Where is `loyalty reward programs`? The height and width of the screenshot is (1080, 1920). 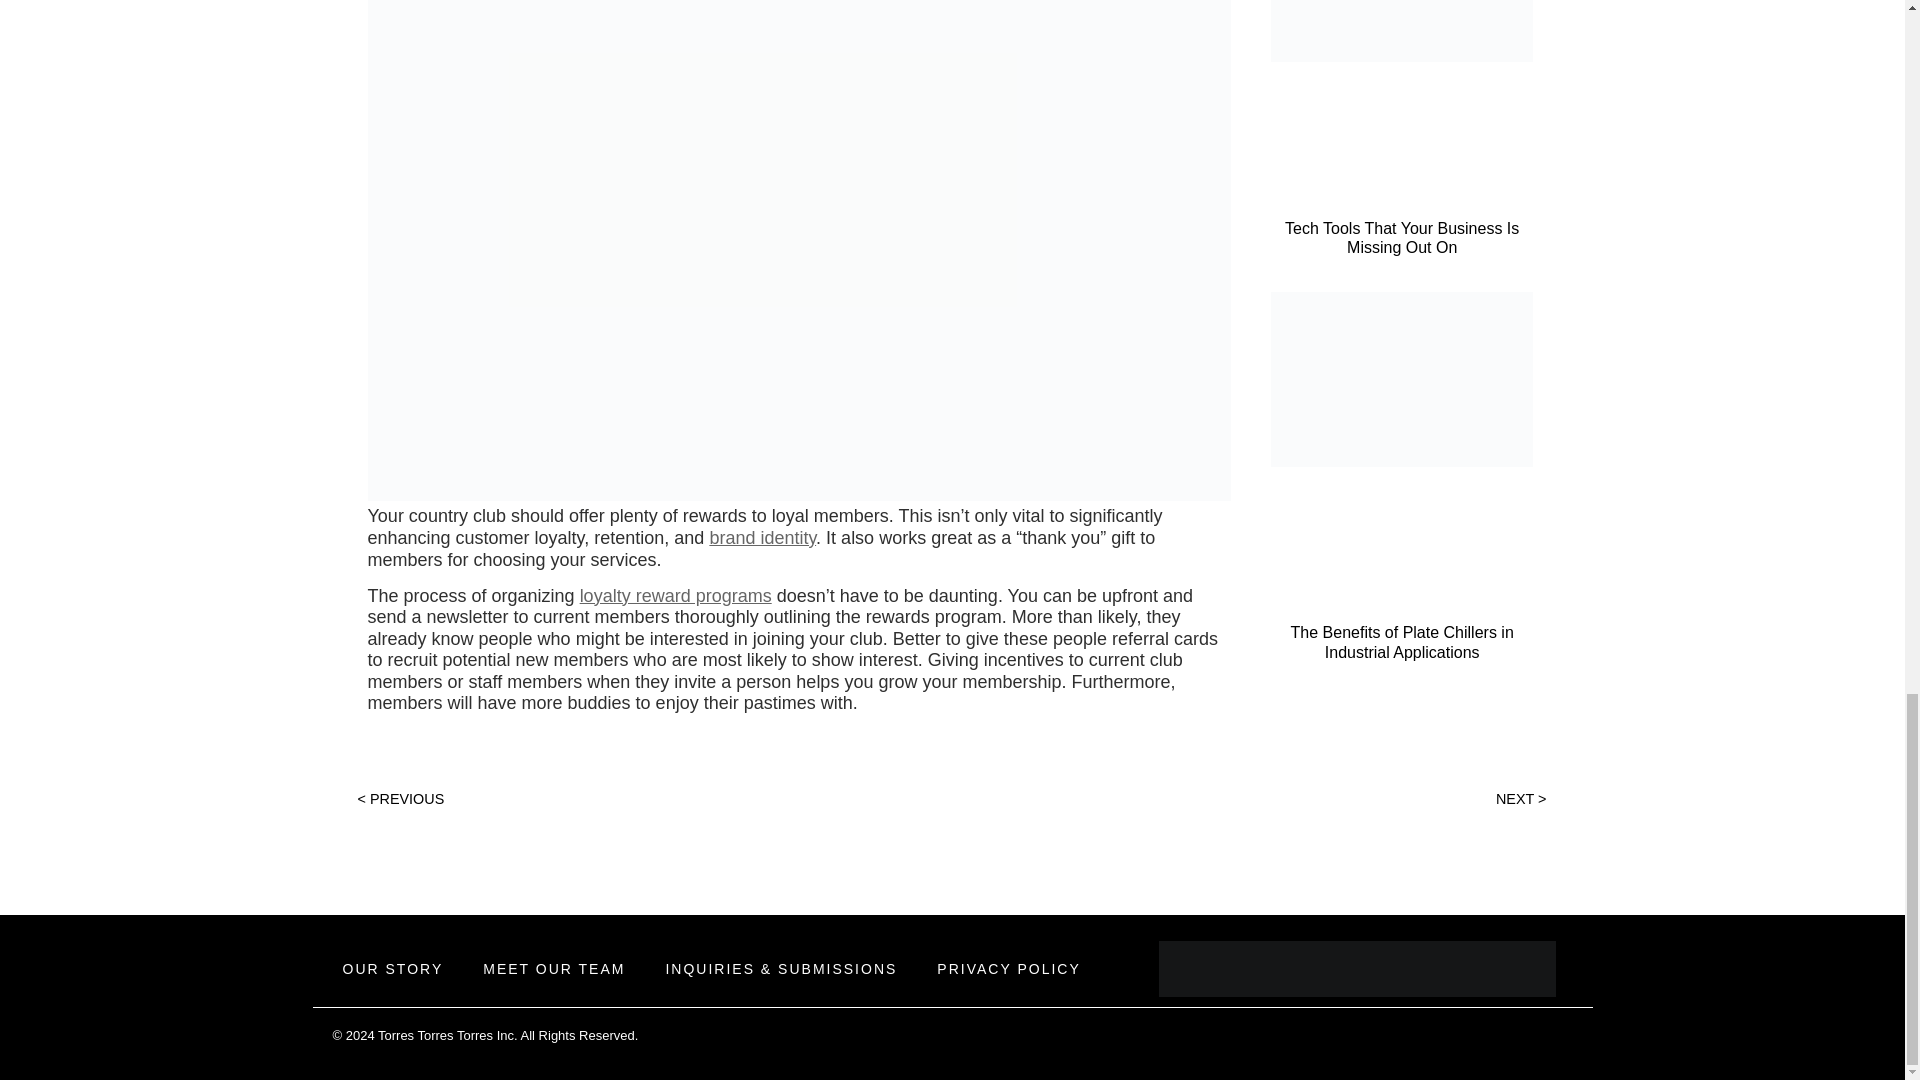
loyalty reward programs is located at coordinates (675, 596).